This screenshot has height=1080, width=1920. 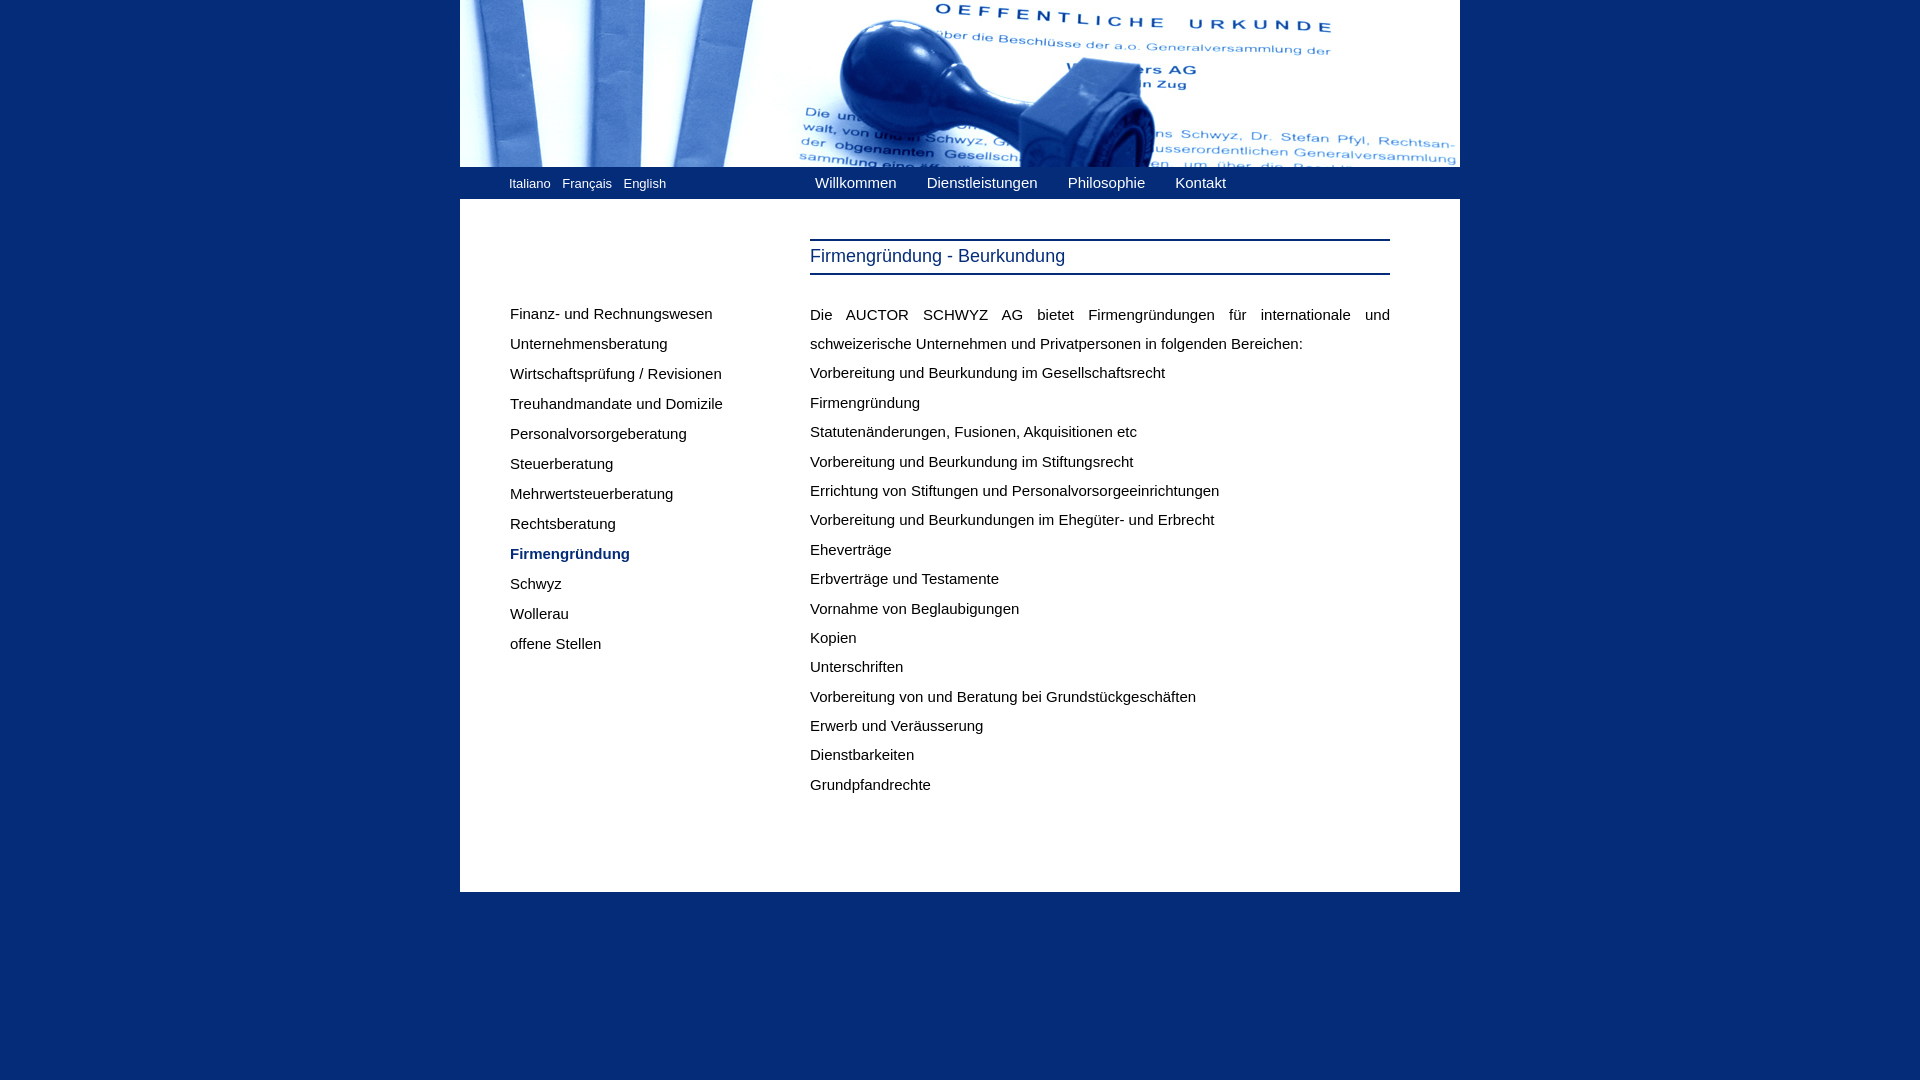 I want to click on offene Stellen, so click(x=657, y=644).